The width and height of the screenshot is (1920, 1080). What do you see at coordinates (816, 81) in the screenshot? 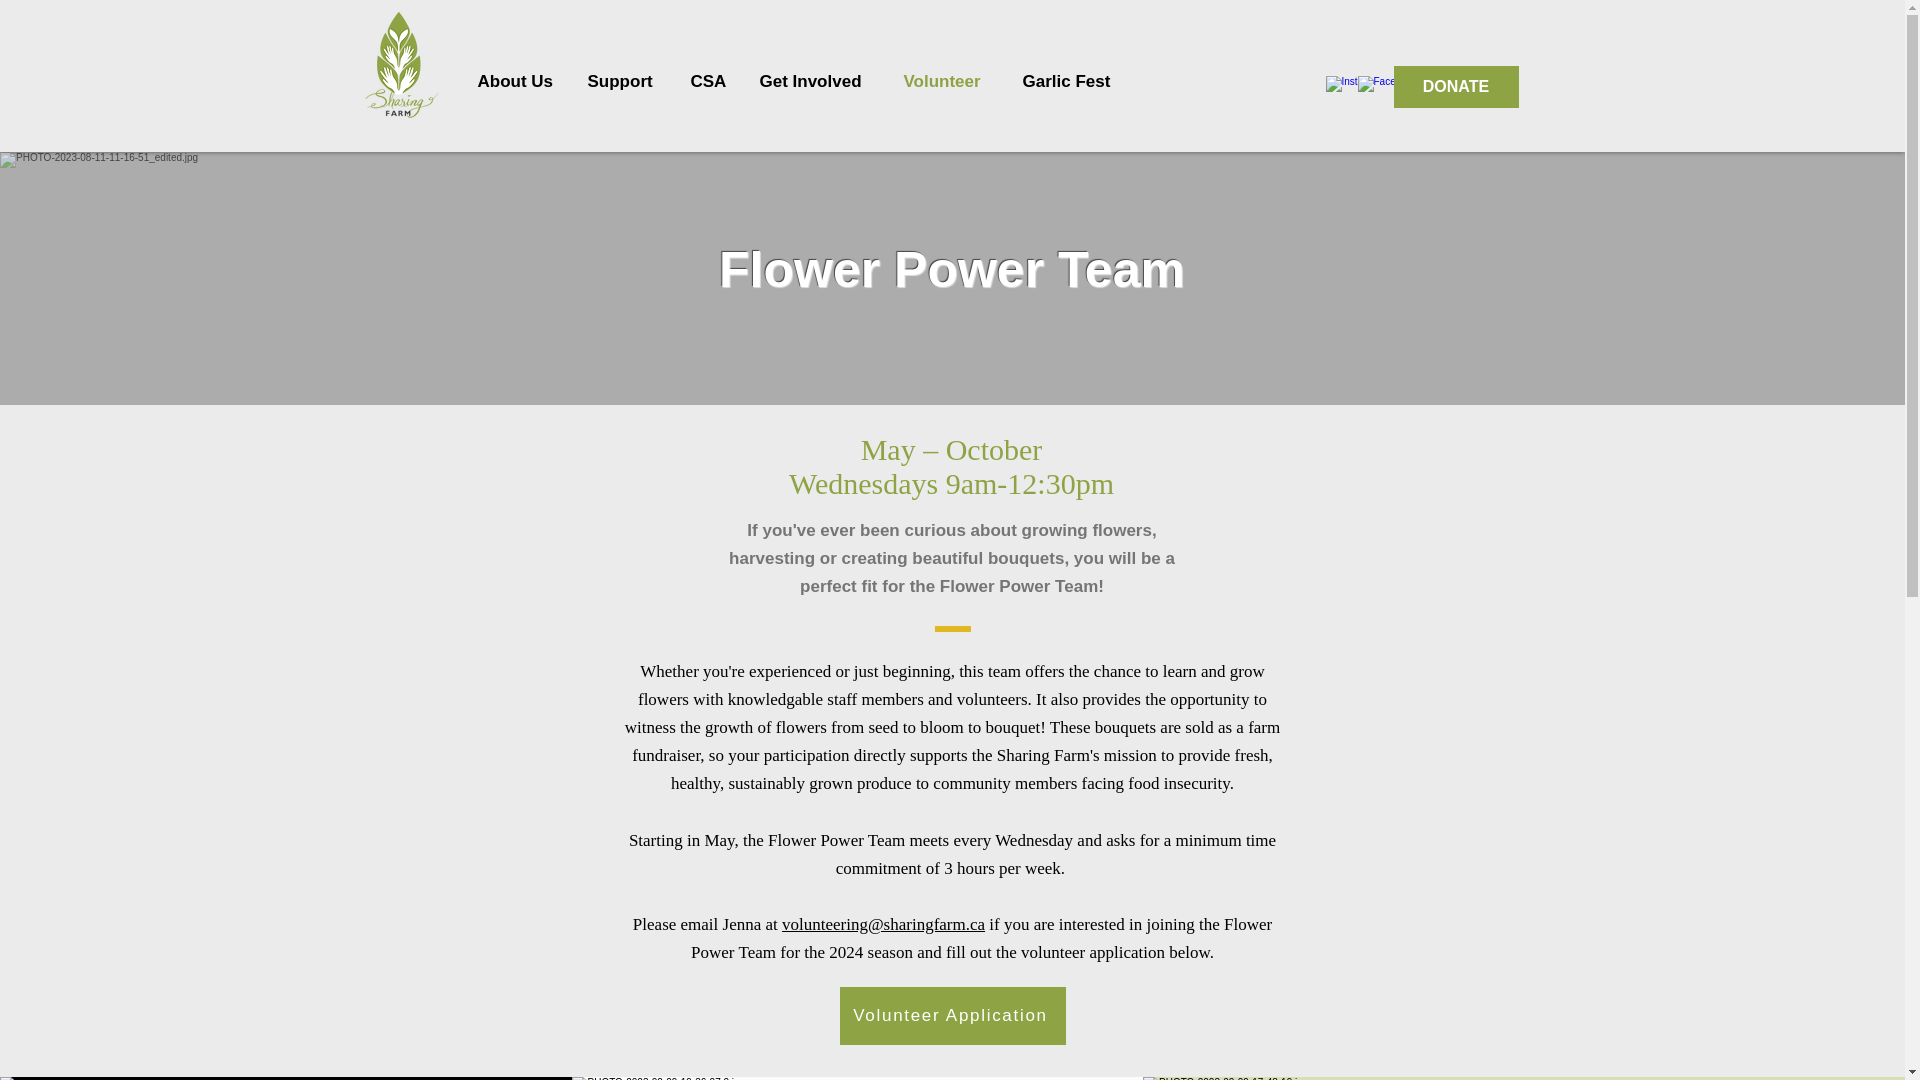
I see `Get Involved` at bounding box center [816, 81].